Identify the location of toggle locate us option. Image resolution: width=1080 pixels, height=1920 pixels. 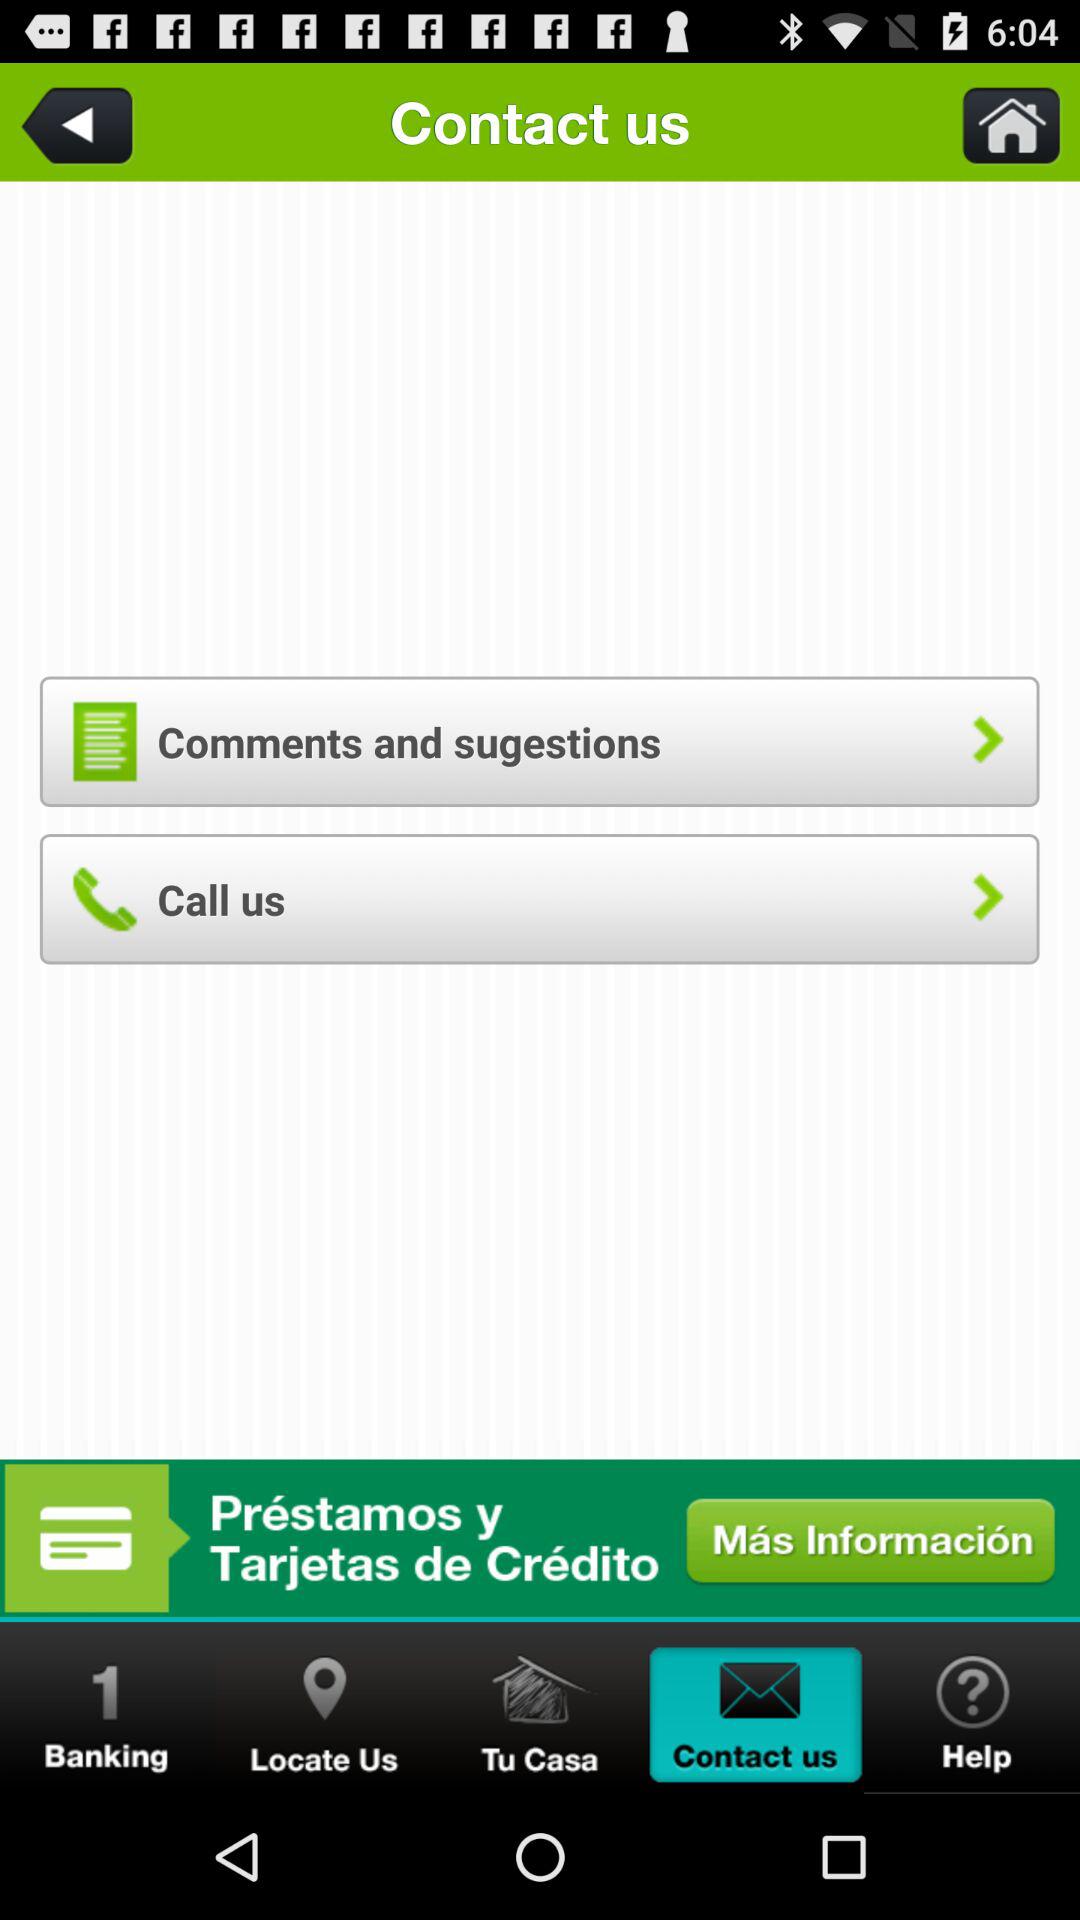
(324, 1708).